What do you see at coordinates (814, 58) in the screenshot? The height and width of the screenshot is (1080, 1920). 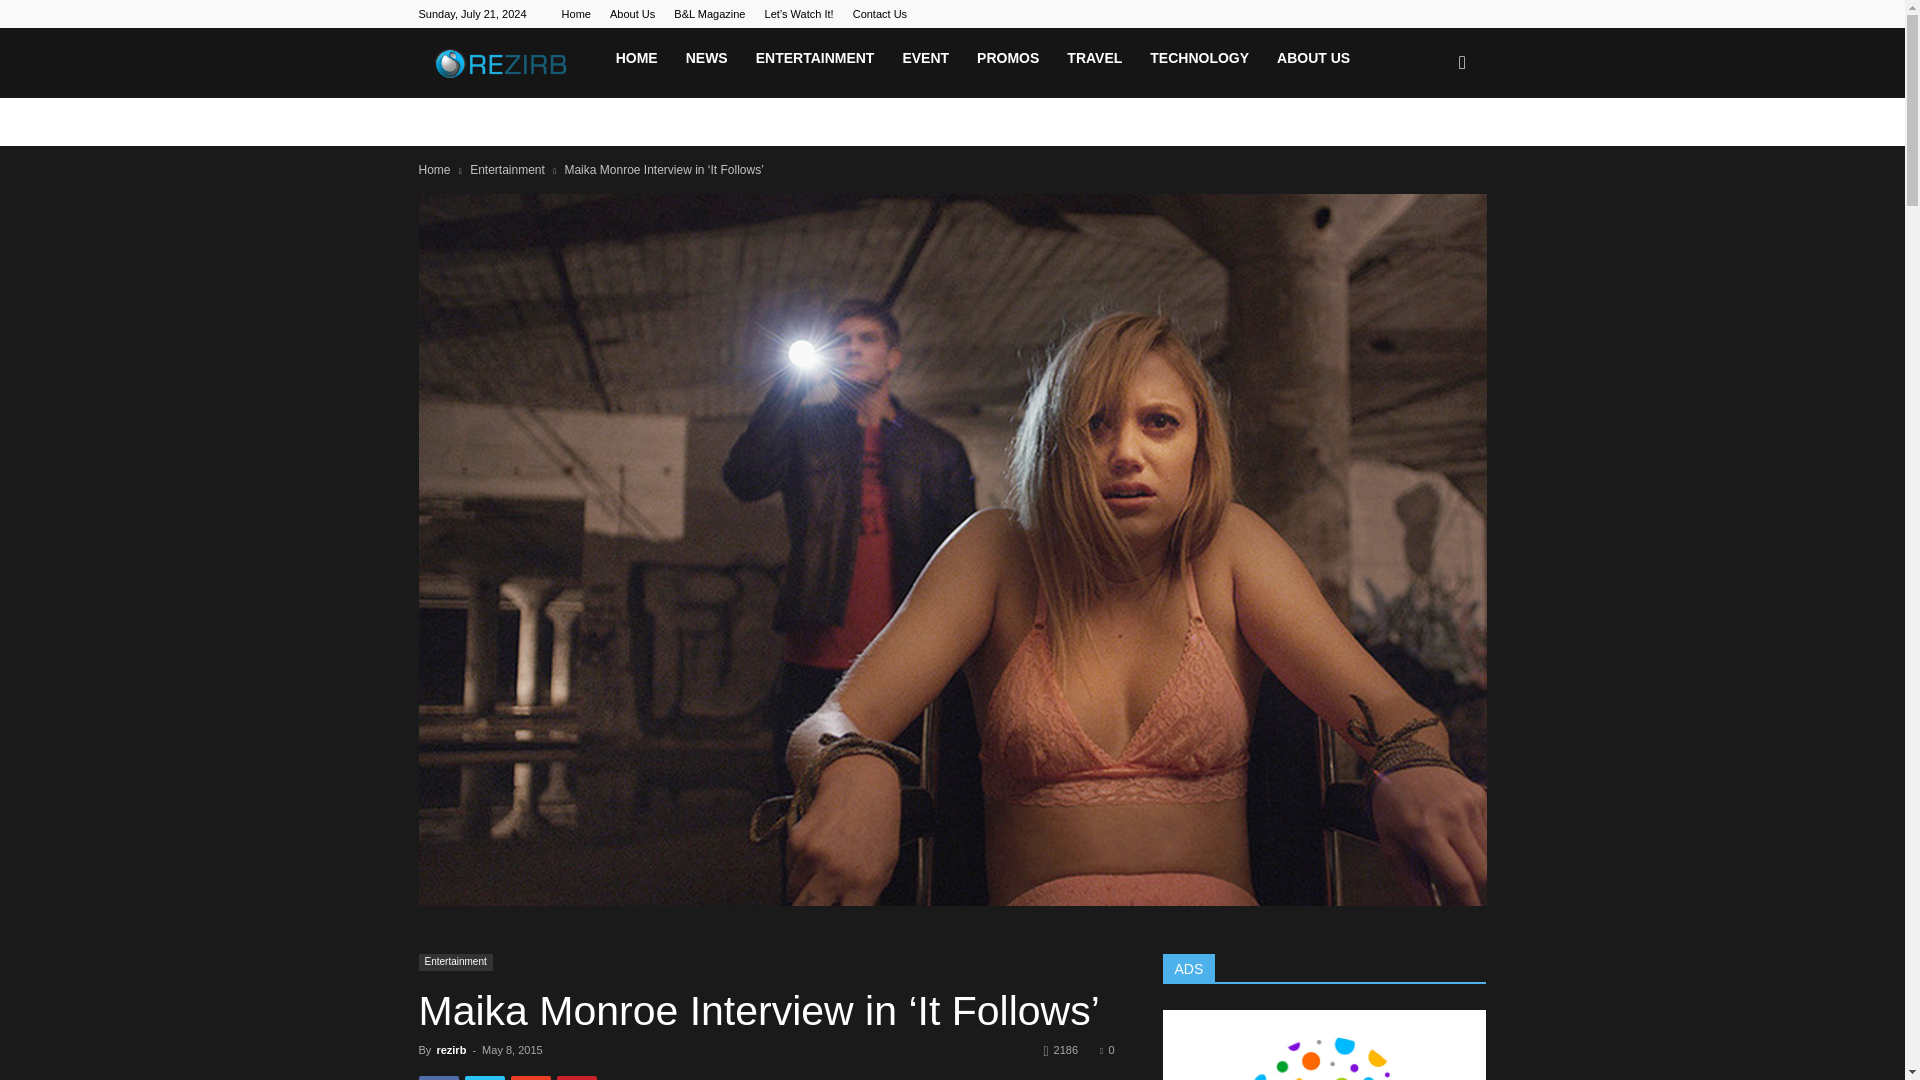 I see `ENTERTAINMENT` at bounding box center [814, 58].